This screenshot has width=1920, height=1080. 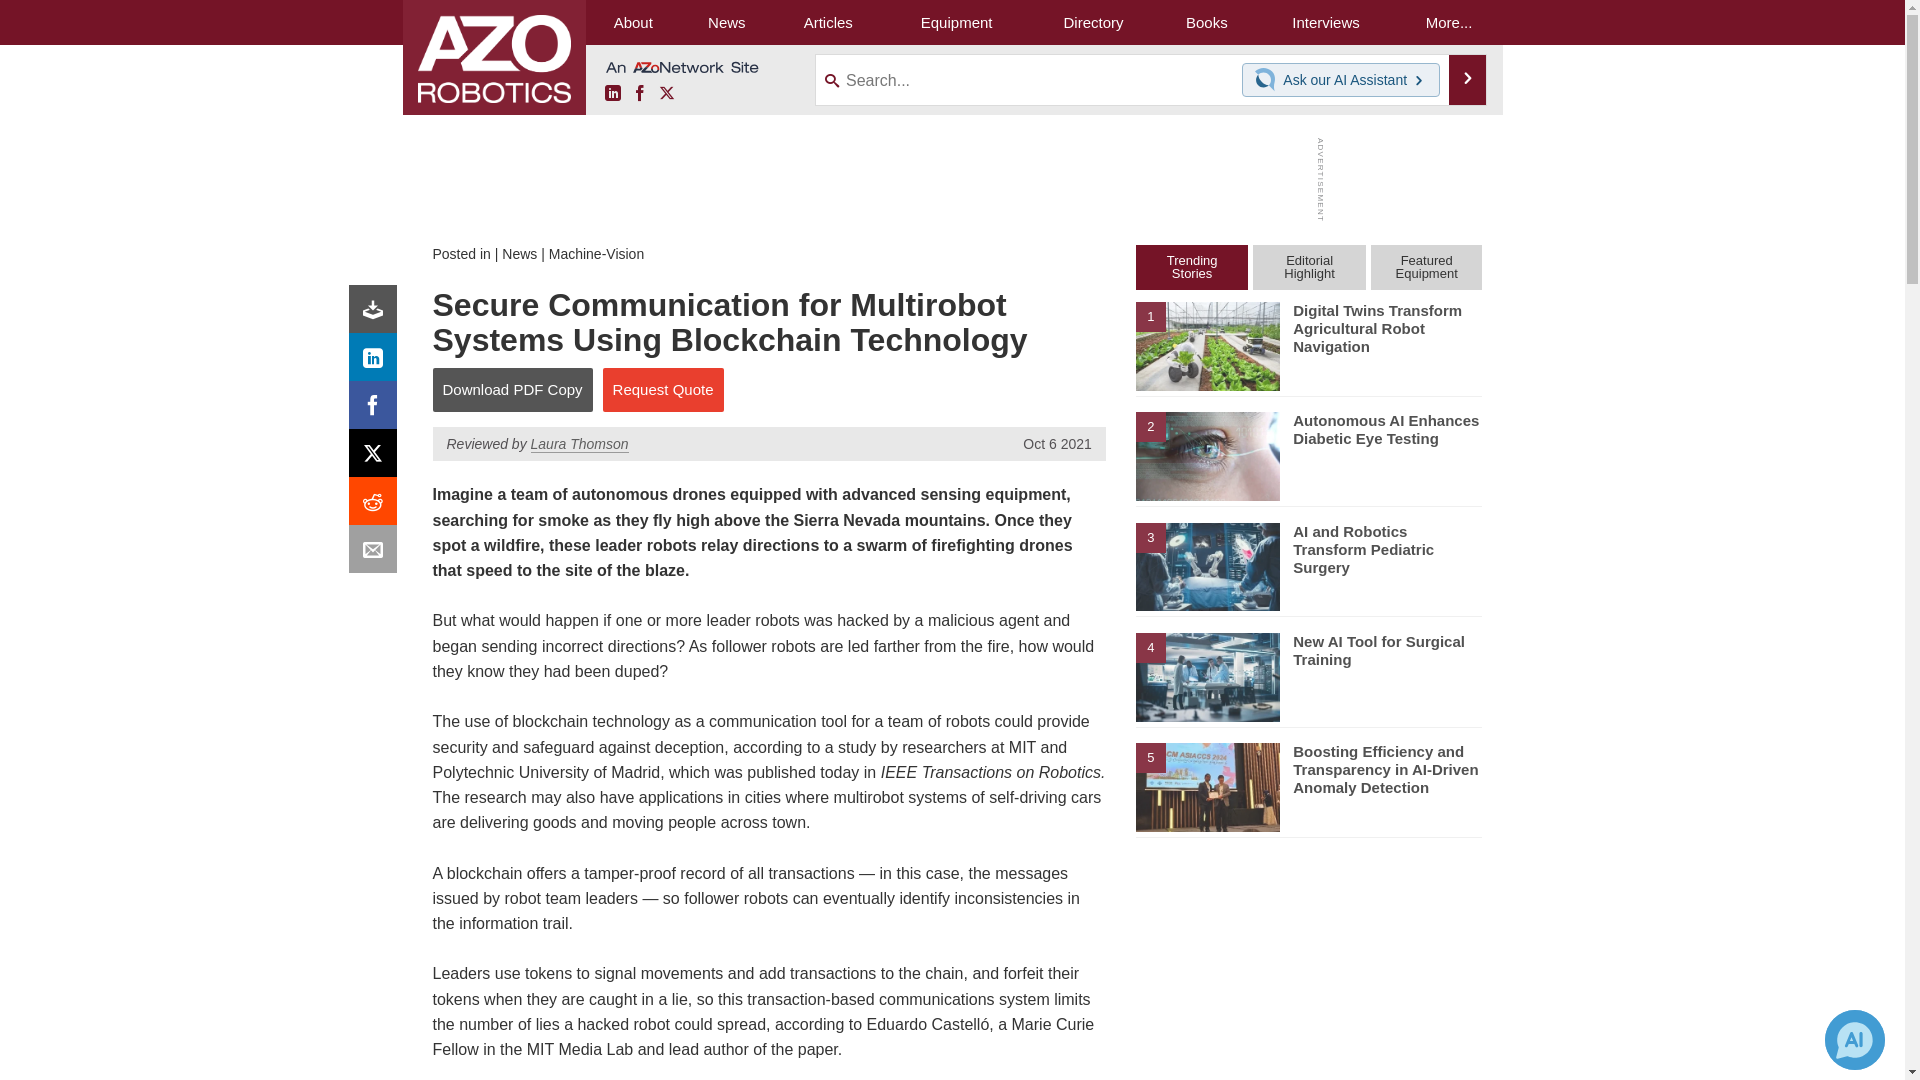 I want to click on Facebook, so click(x=377, y=410).